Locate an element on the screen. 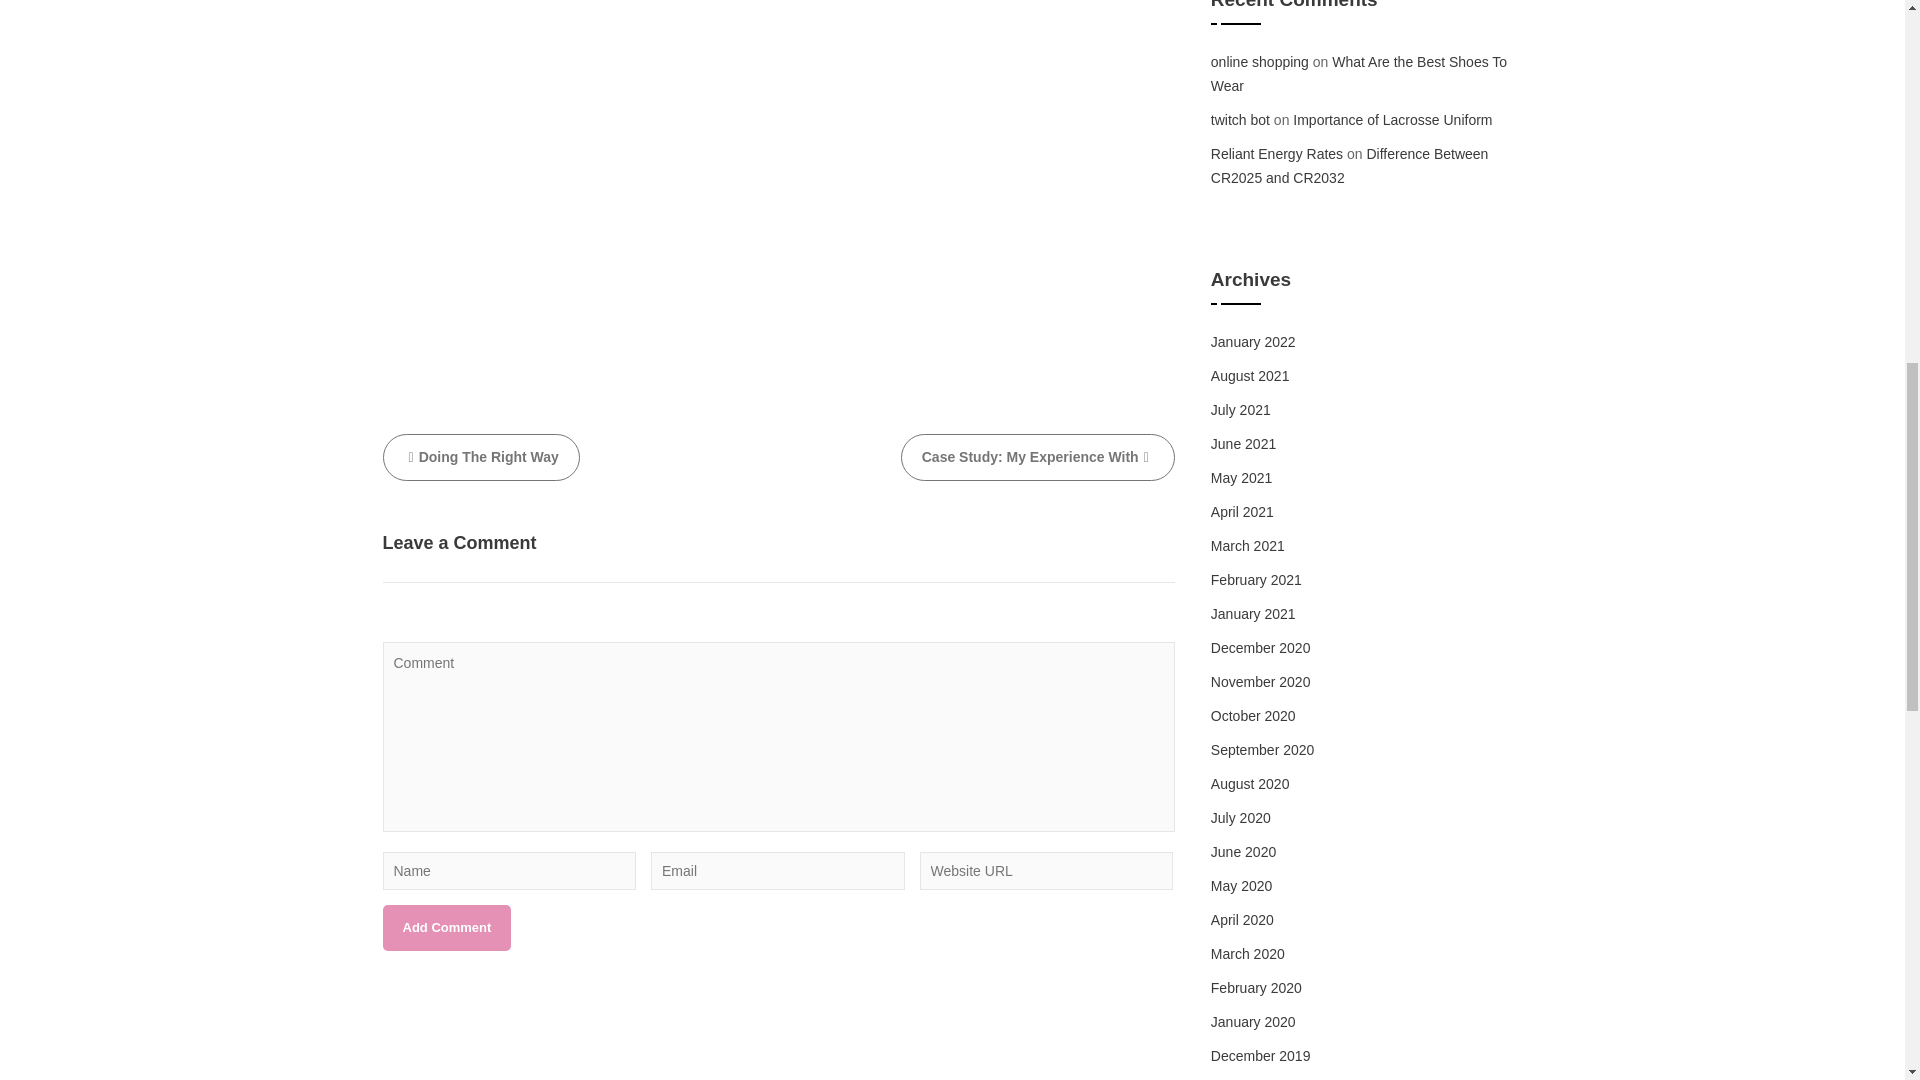 The width and height of the screenshot is (1920, 1080). August 2021 is located at coordinates (1250, 376).